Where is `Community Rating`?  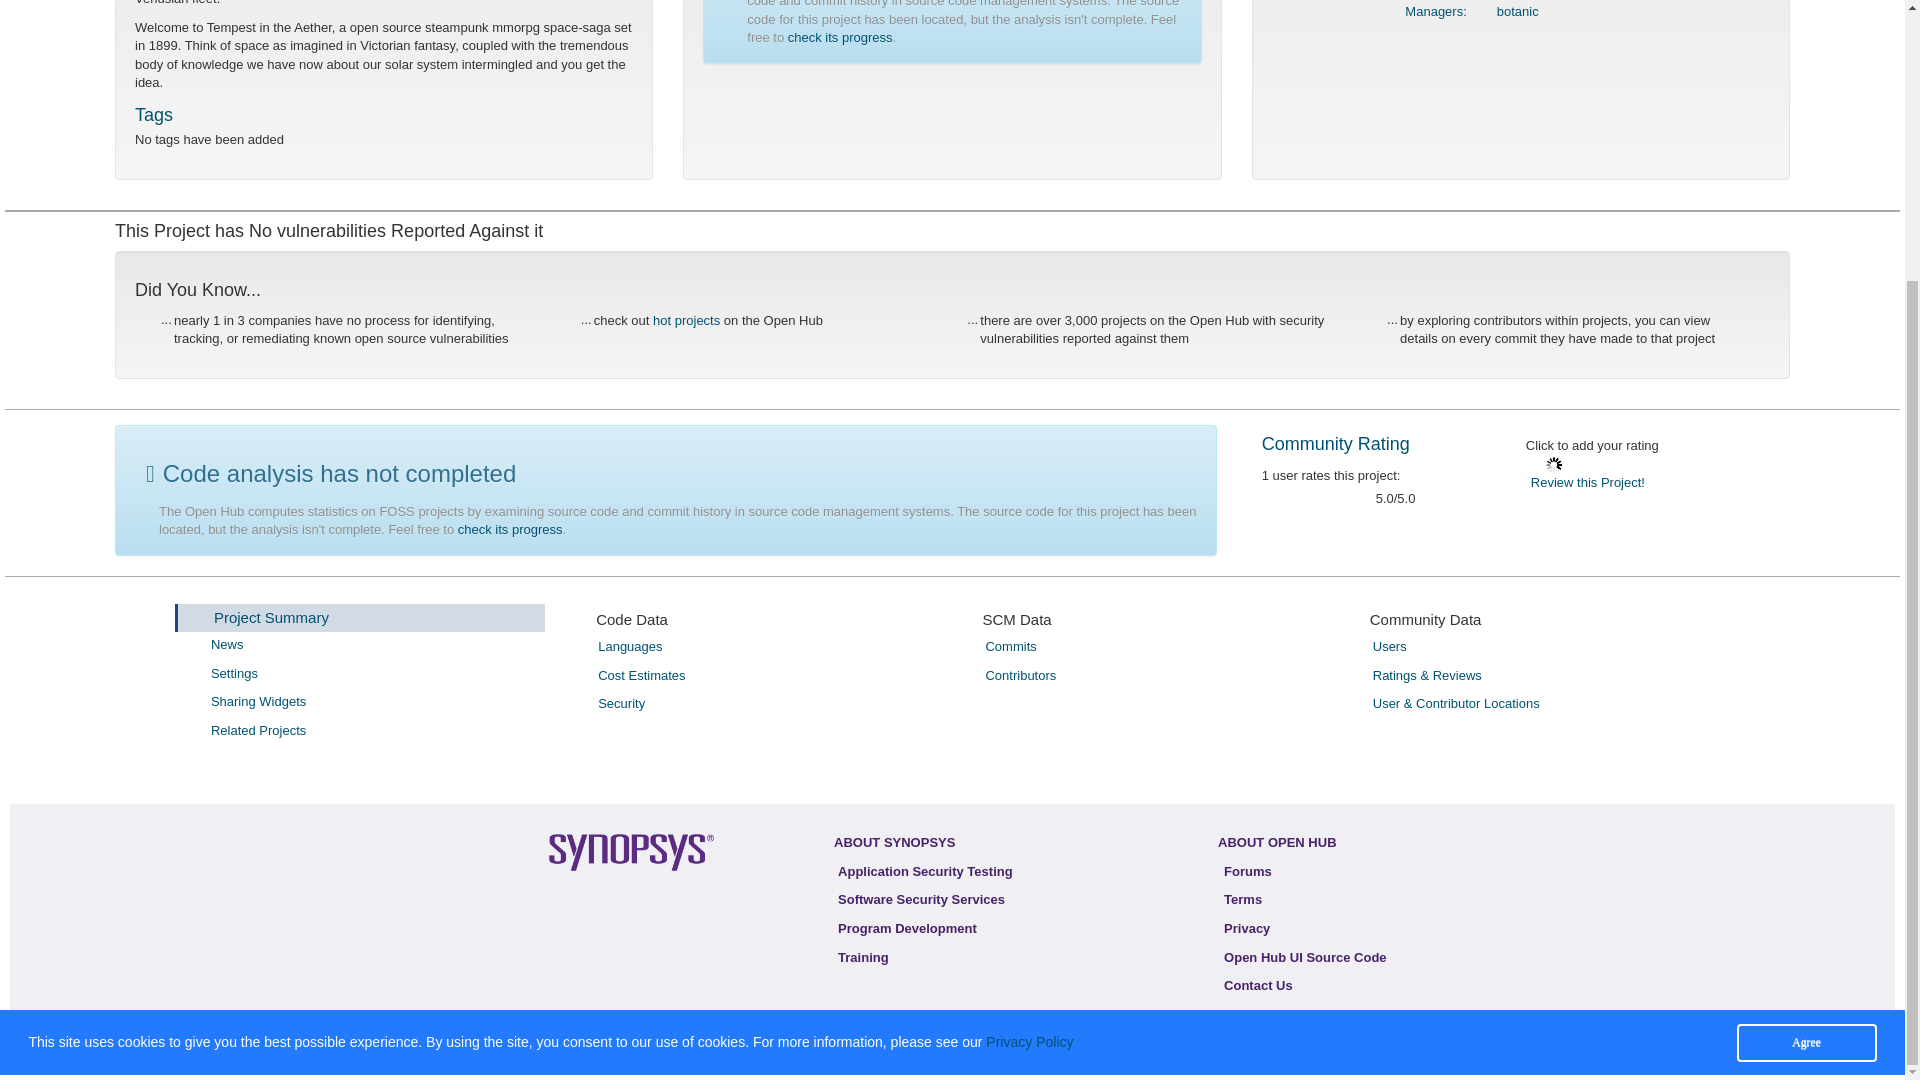 Community Rating is located at coordinates (1335, 444).